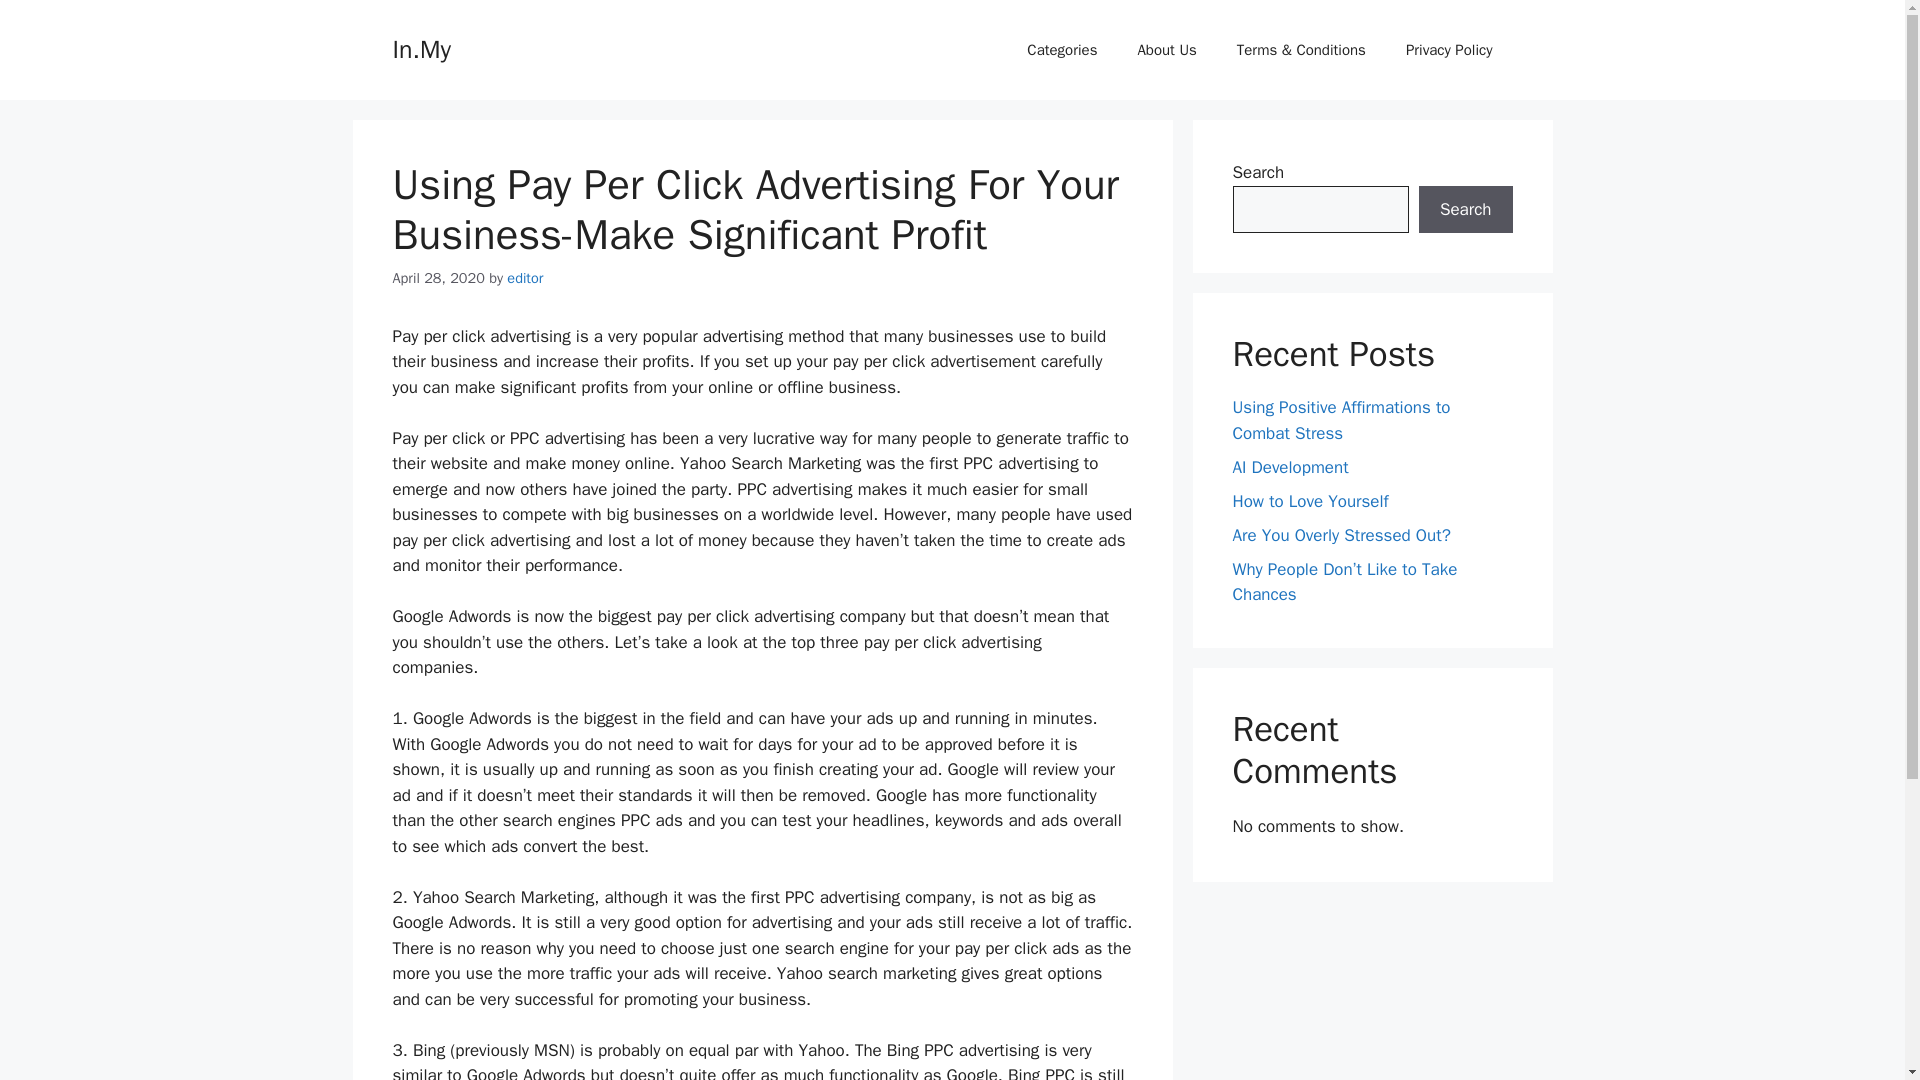  What do you see at coordinates (1062, 50) in the screenshot?
I see `Categories` at bounding box center [1062, 50].